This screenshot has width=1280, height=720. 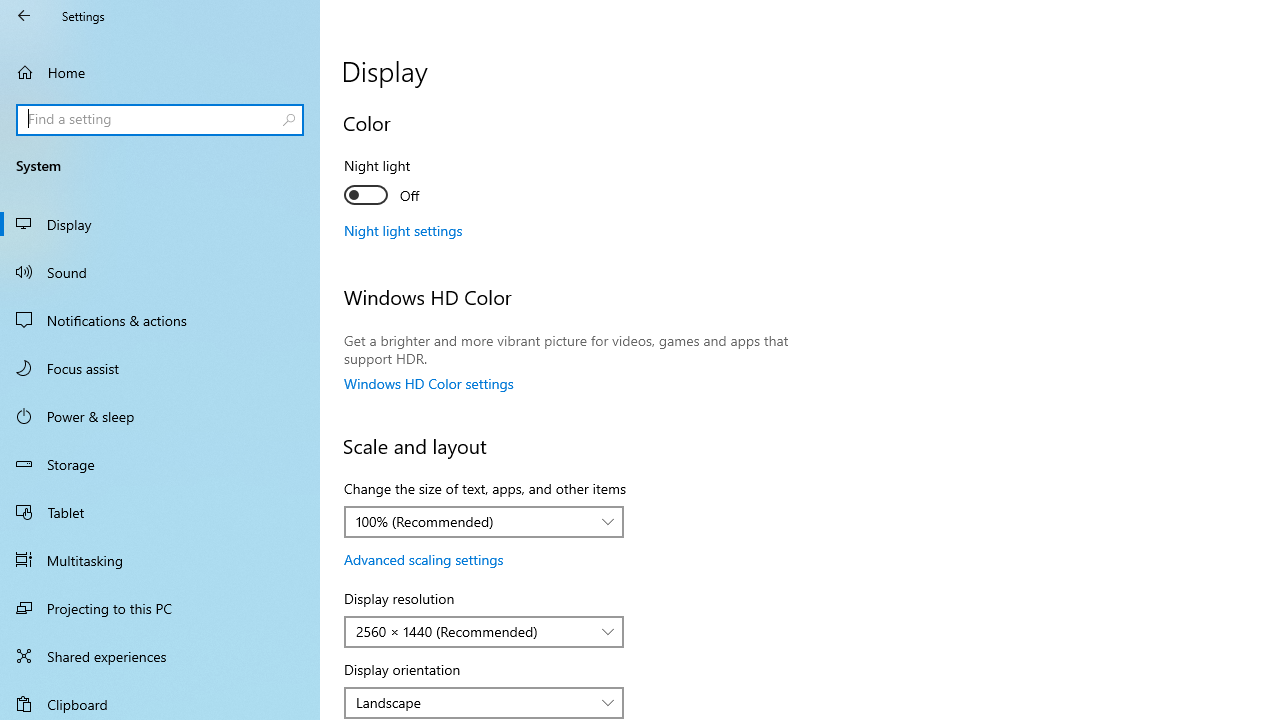 I want to click on Landscape, so click(x=473, y=702).